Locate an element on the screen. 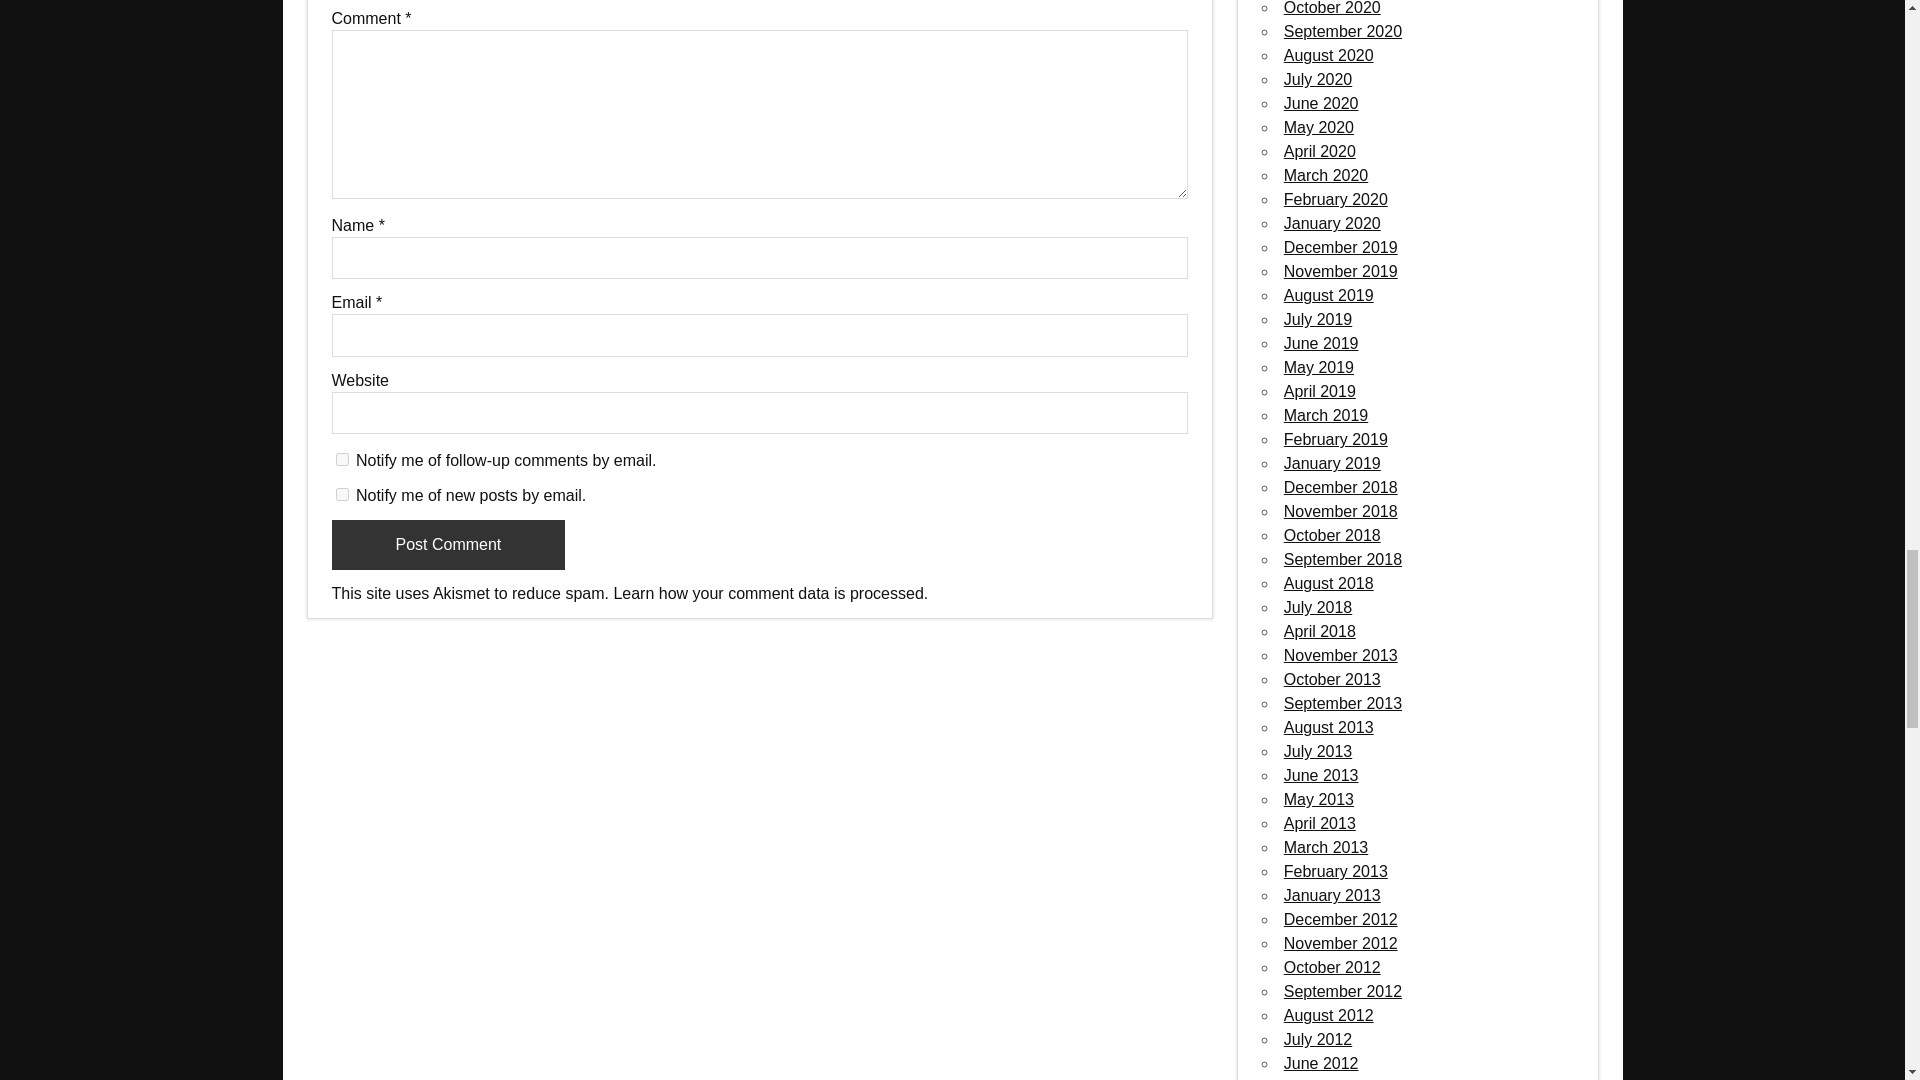 The height and width of the screenshot is (1080, 1920). subscribe is located at coordinates (342, 458).